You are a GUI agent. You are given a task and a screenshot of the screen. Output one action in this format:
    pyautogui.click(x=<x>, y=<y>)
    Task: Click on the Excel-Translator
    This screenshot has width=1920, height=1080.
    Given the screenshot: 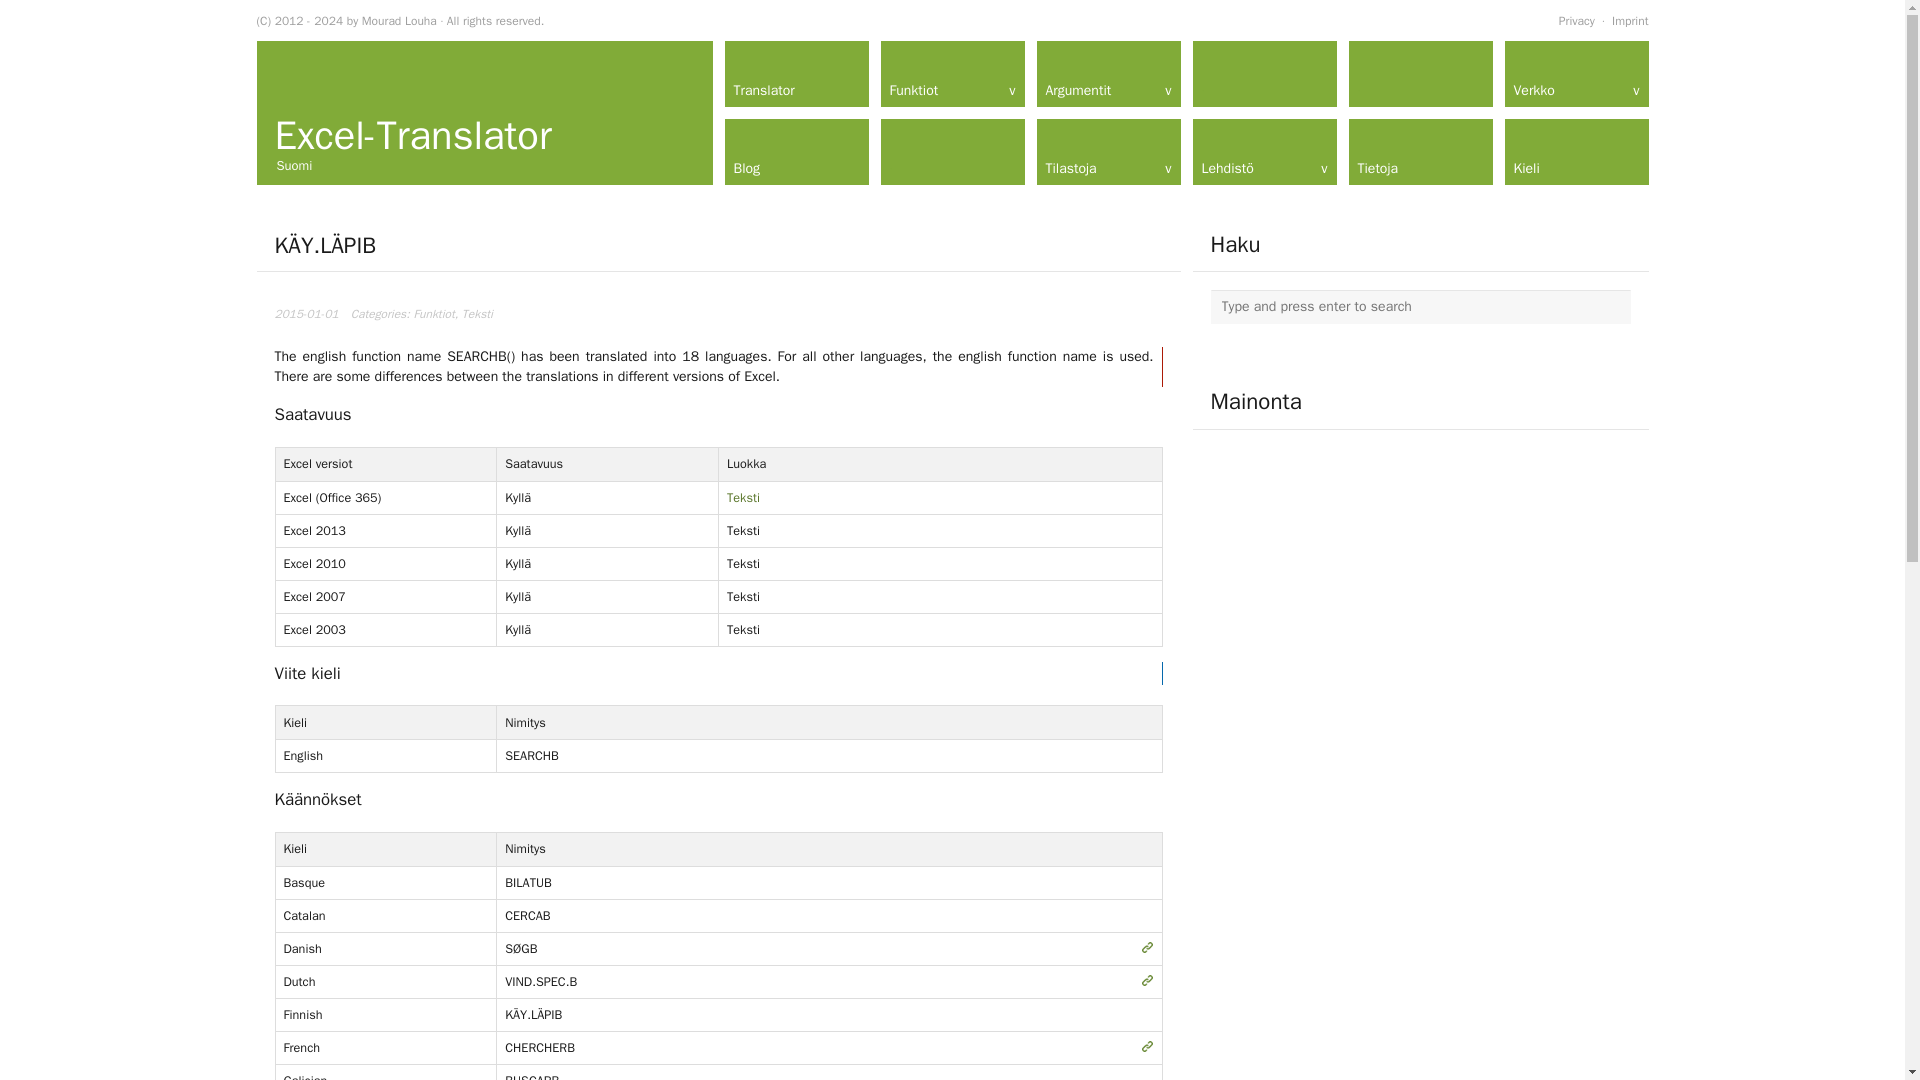 What is the action you would take?
    pyautogui.click(x=412, y=135)
    